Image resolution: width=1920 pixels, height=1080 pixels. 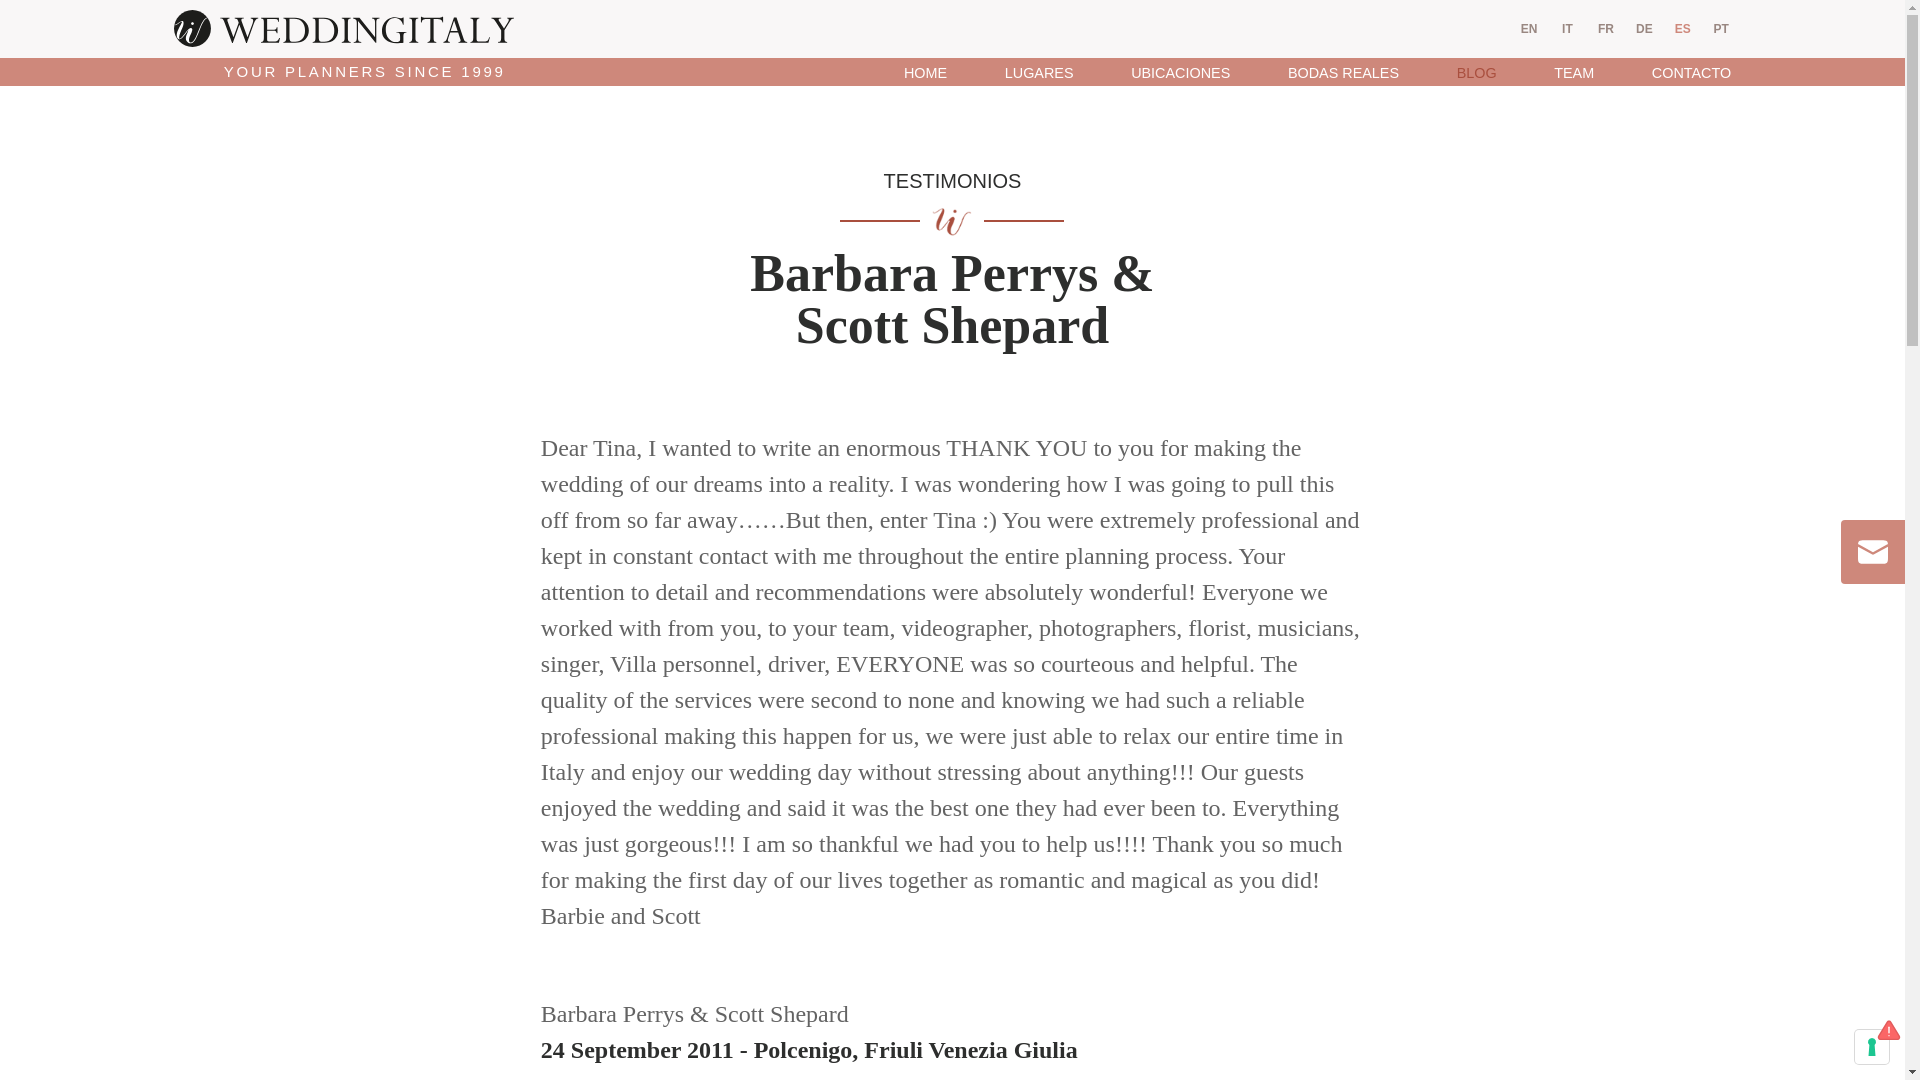 What do you see at coordinates (1477, 73) in the screenshot?
I see `BLOG` at bounding box center [1477, 73].